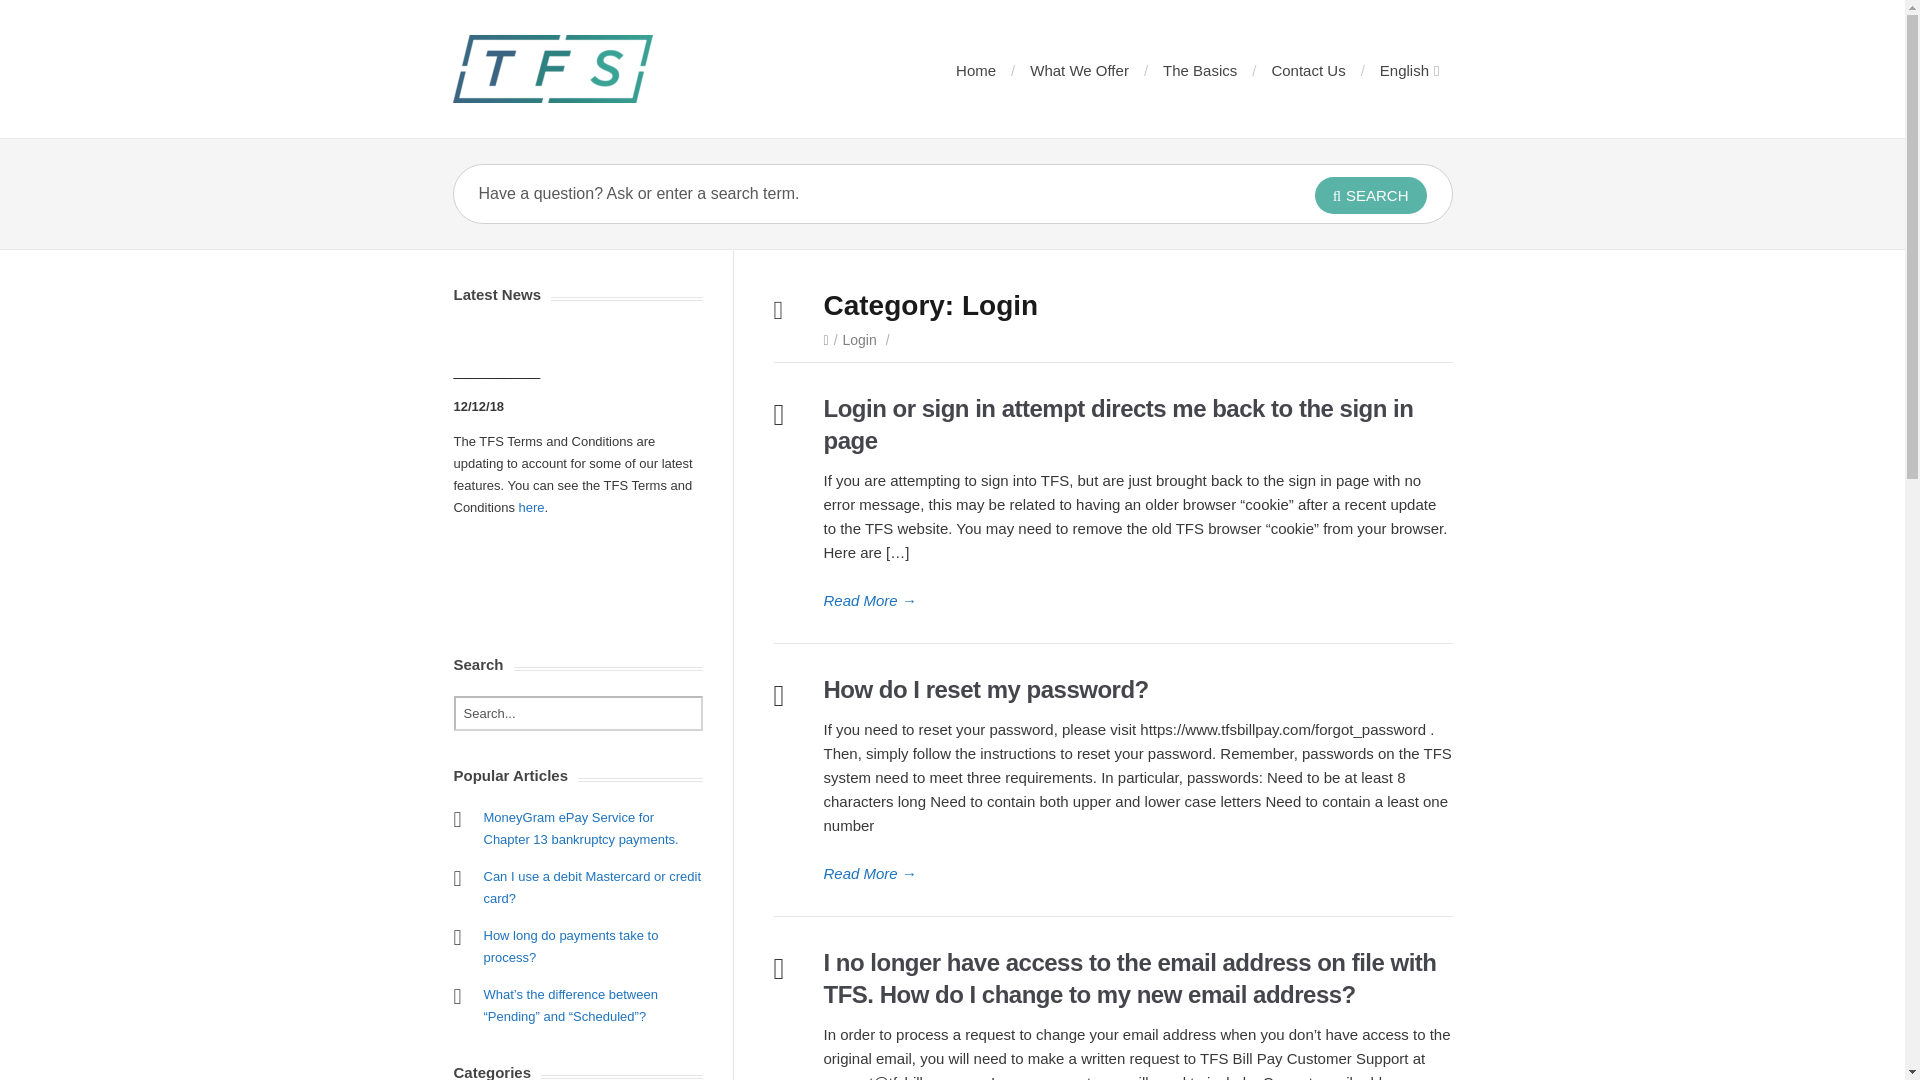 This screenshot has width=1920, height=1080. Describe the element at coordinates (592, 888) in the screenshot. I see `Can I use a debit Mastercard or credit card?` at that location.